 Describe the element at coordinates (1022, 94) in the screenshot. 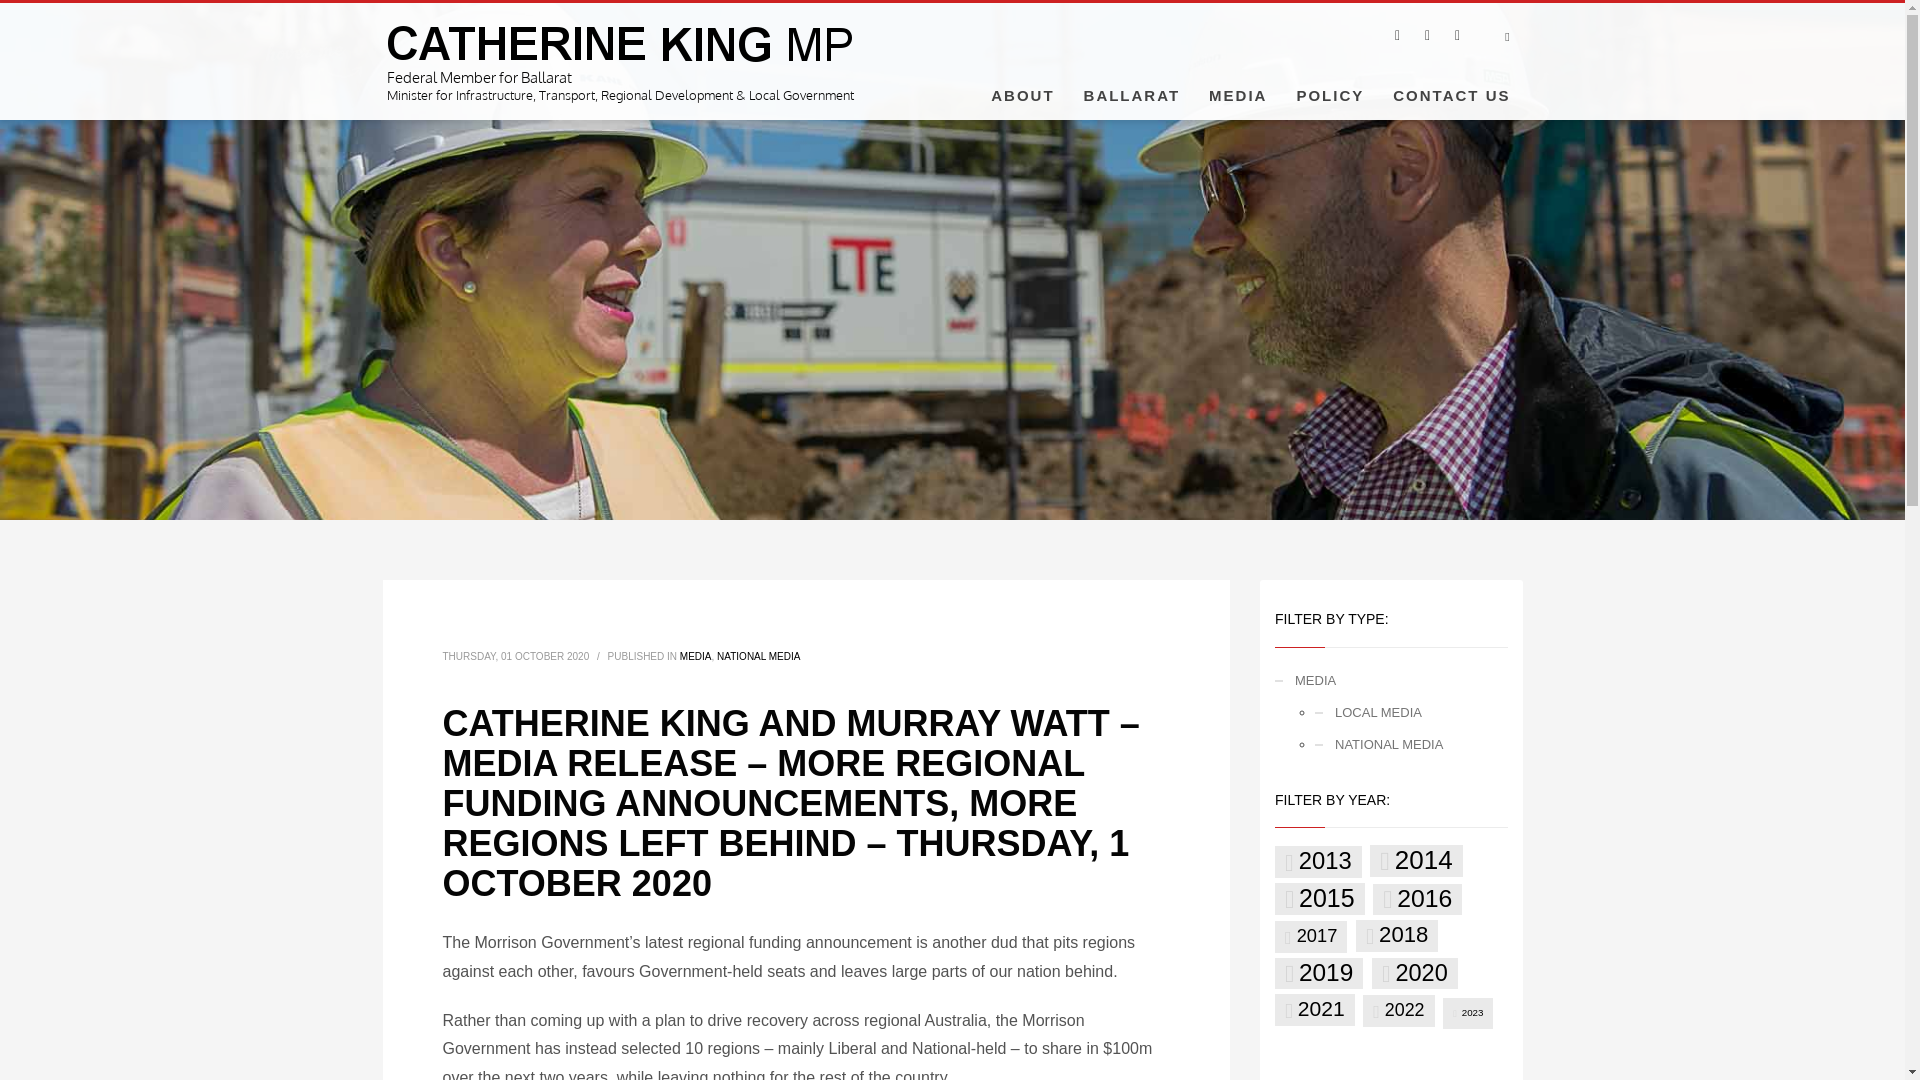

I see `ABOUT` at that location.